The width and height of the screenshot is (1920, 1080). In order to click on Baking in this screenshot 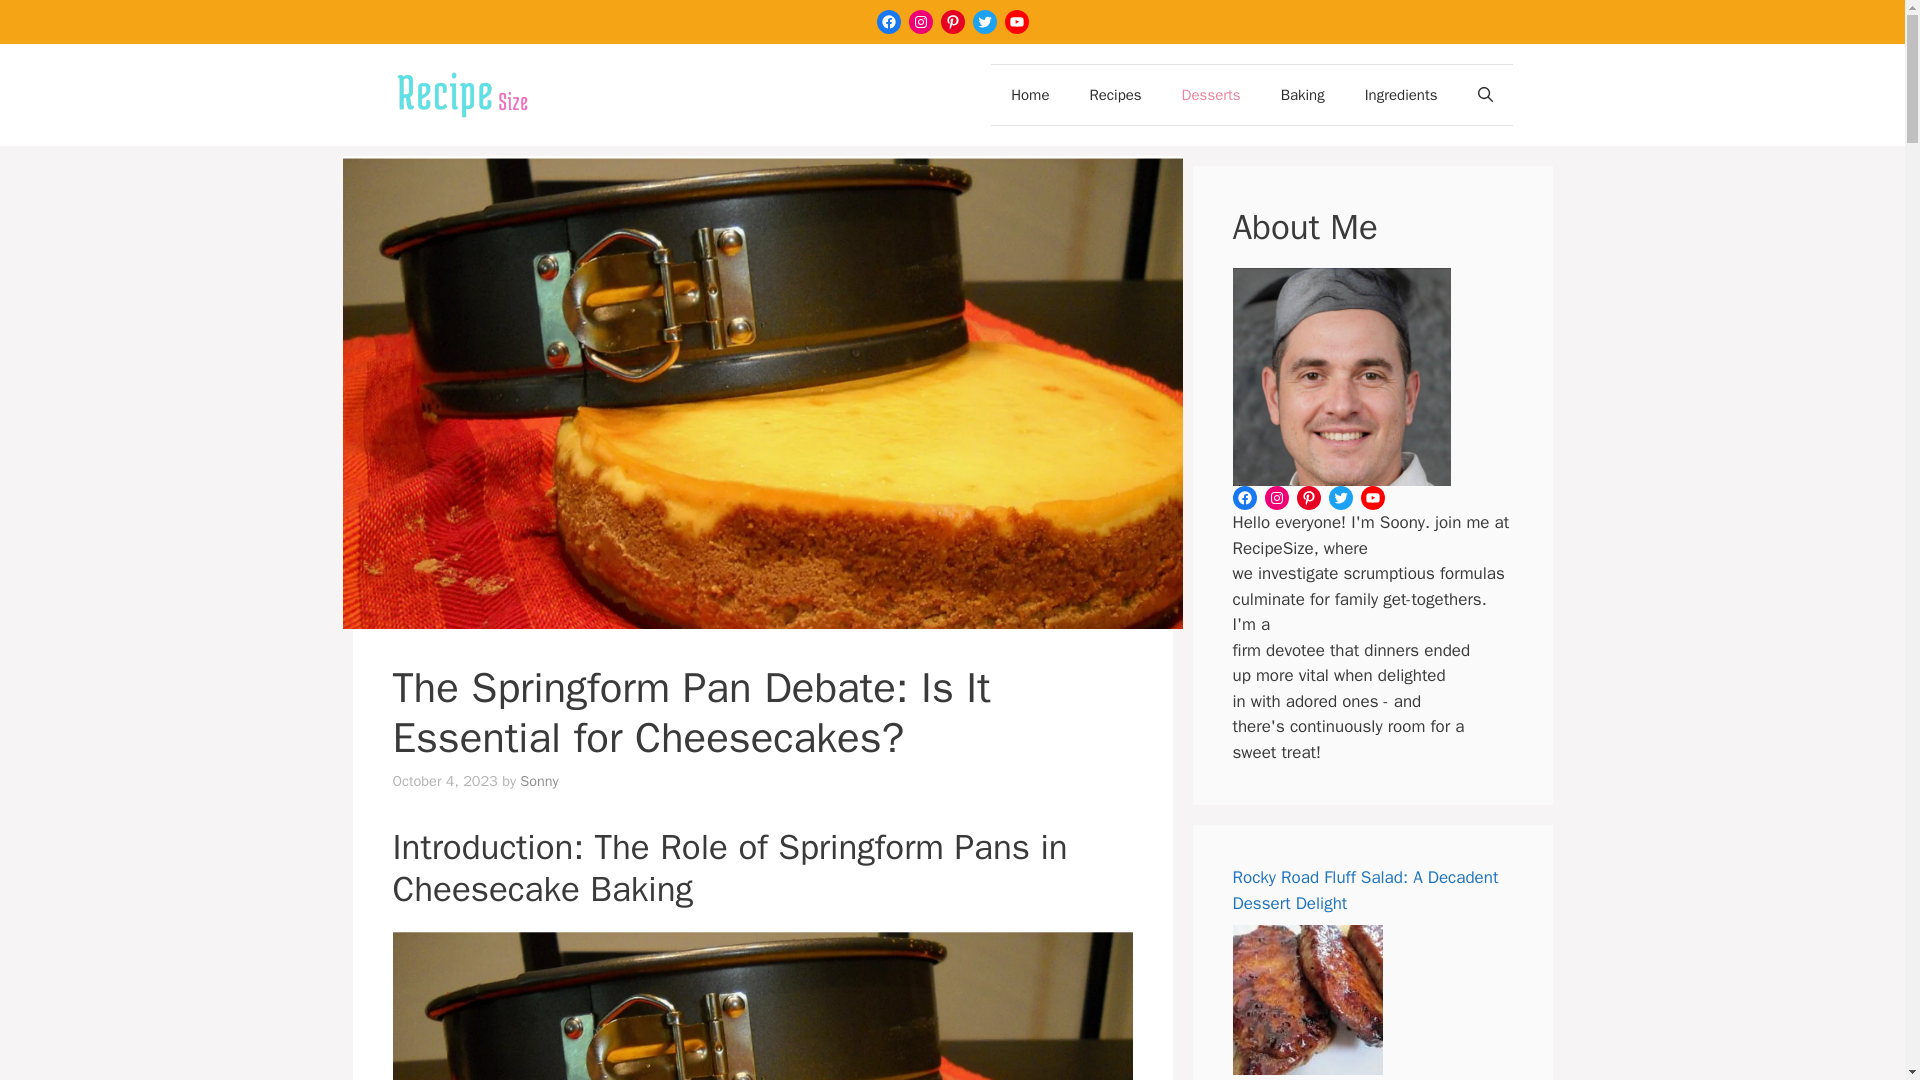, I will do `click(1303, 94)`.